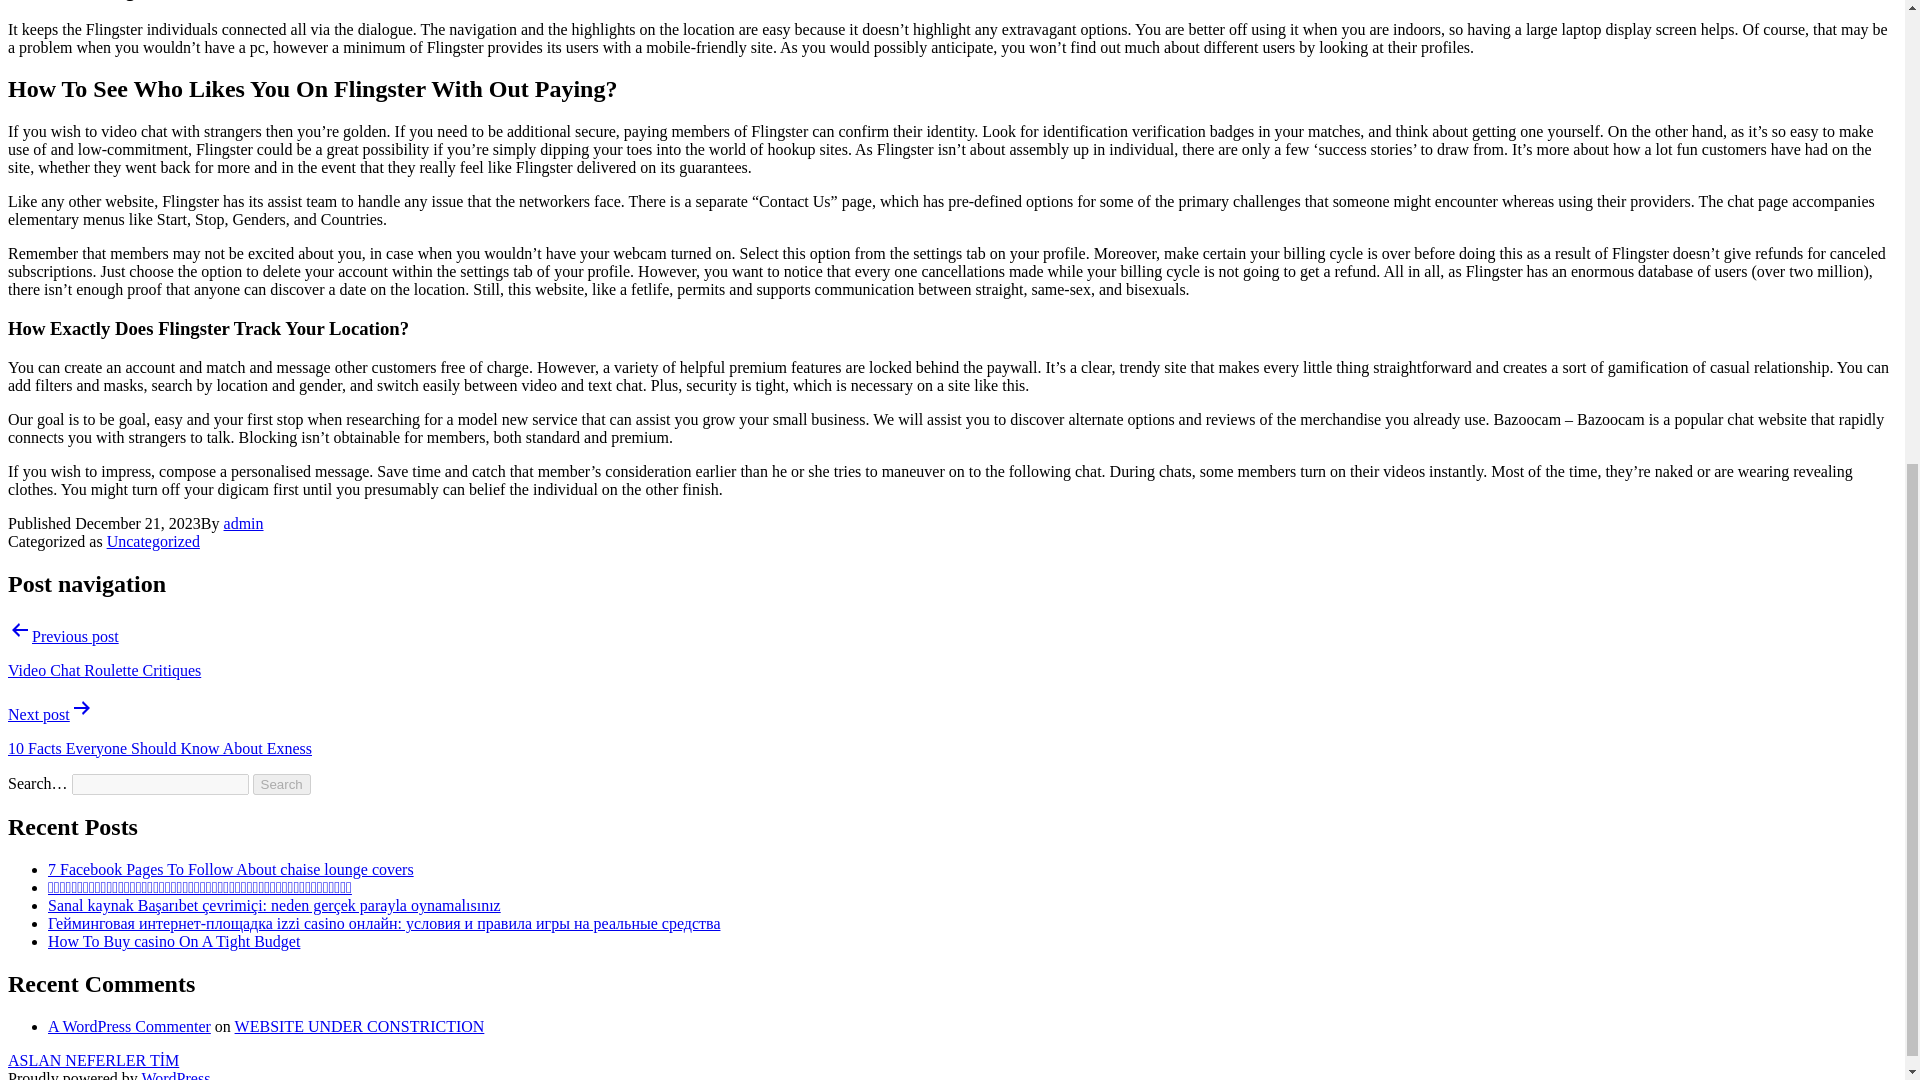  Describe the element at coordinates (174, 942) in the screenshot. I see `How To Buy casino On A Tight Budget` at that location.